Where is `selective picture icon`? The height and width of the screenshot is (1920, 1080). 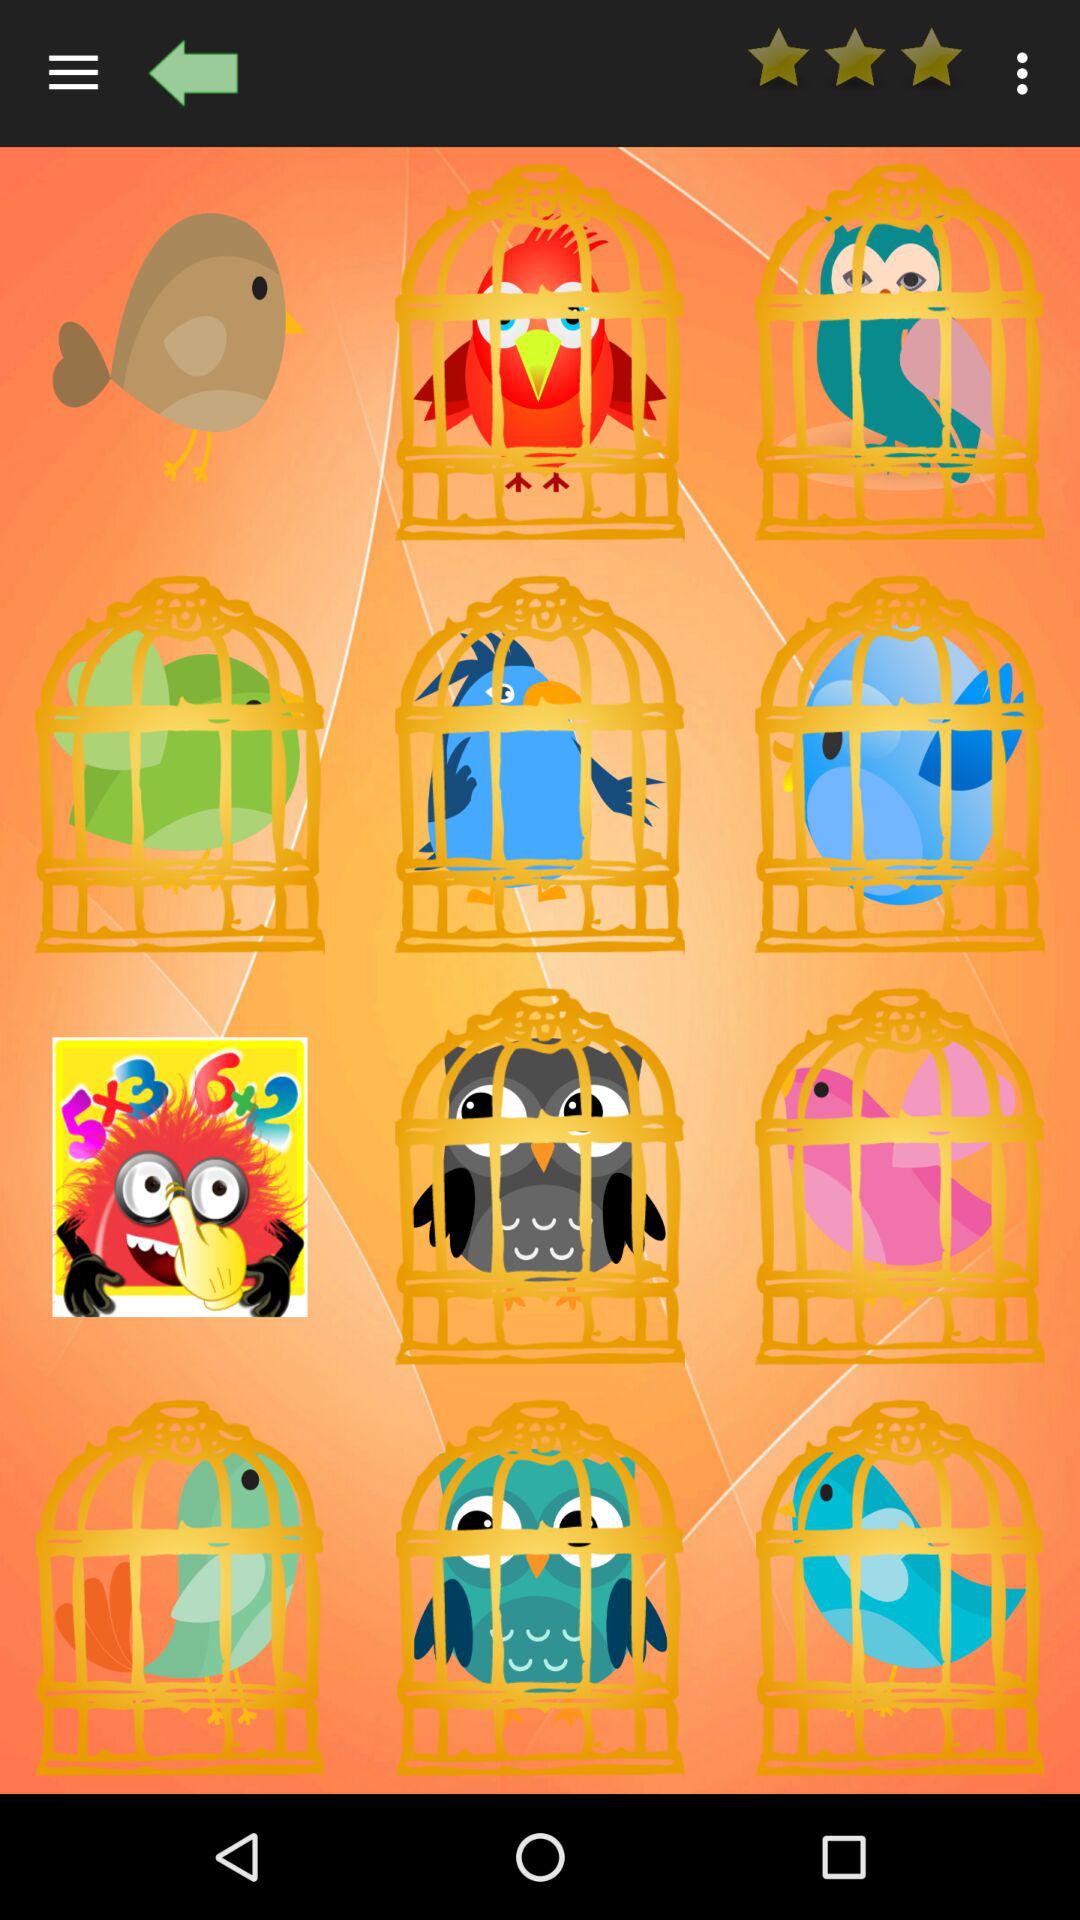 selective picture icon is located at coordinates (540, 764).